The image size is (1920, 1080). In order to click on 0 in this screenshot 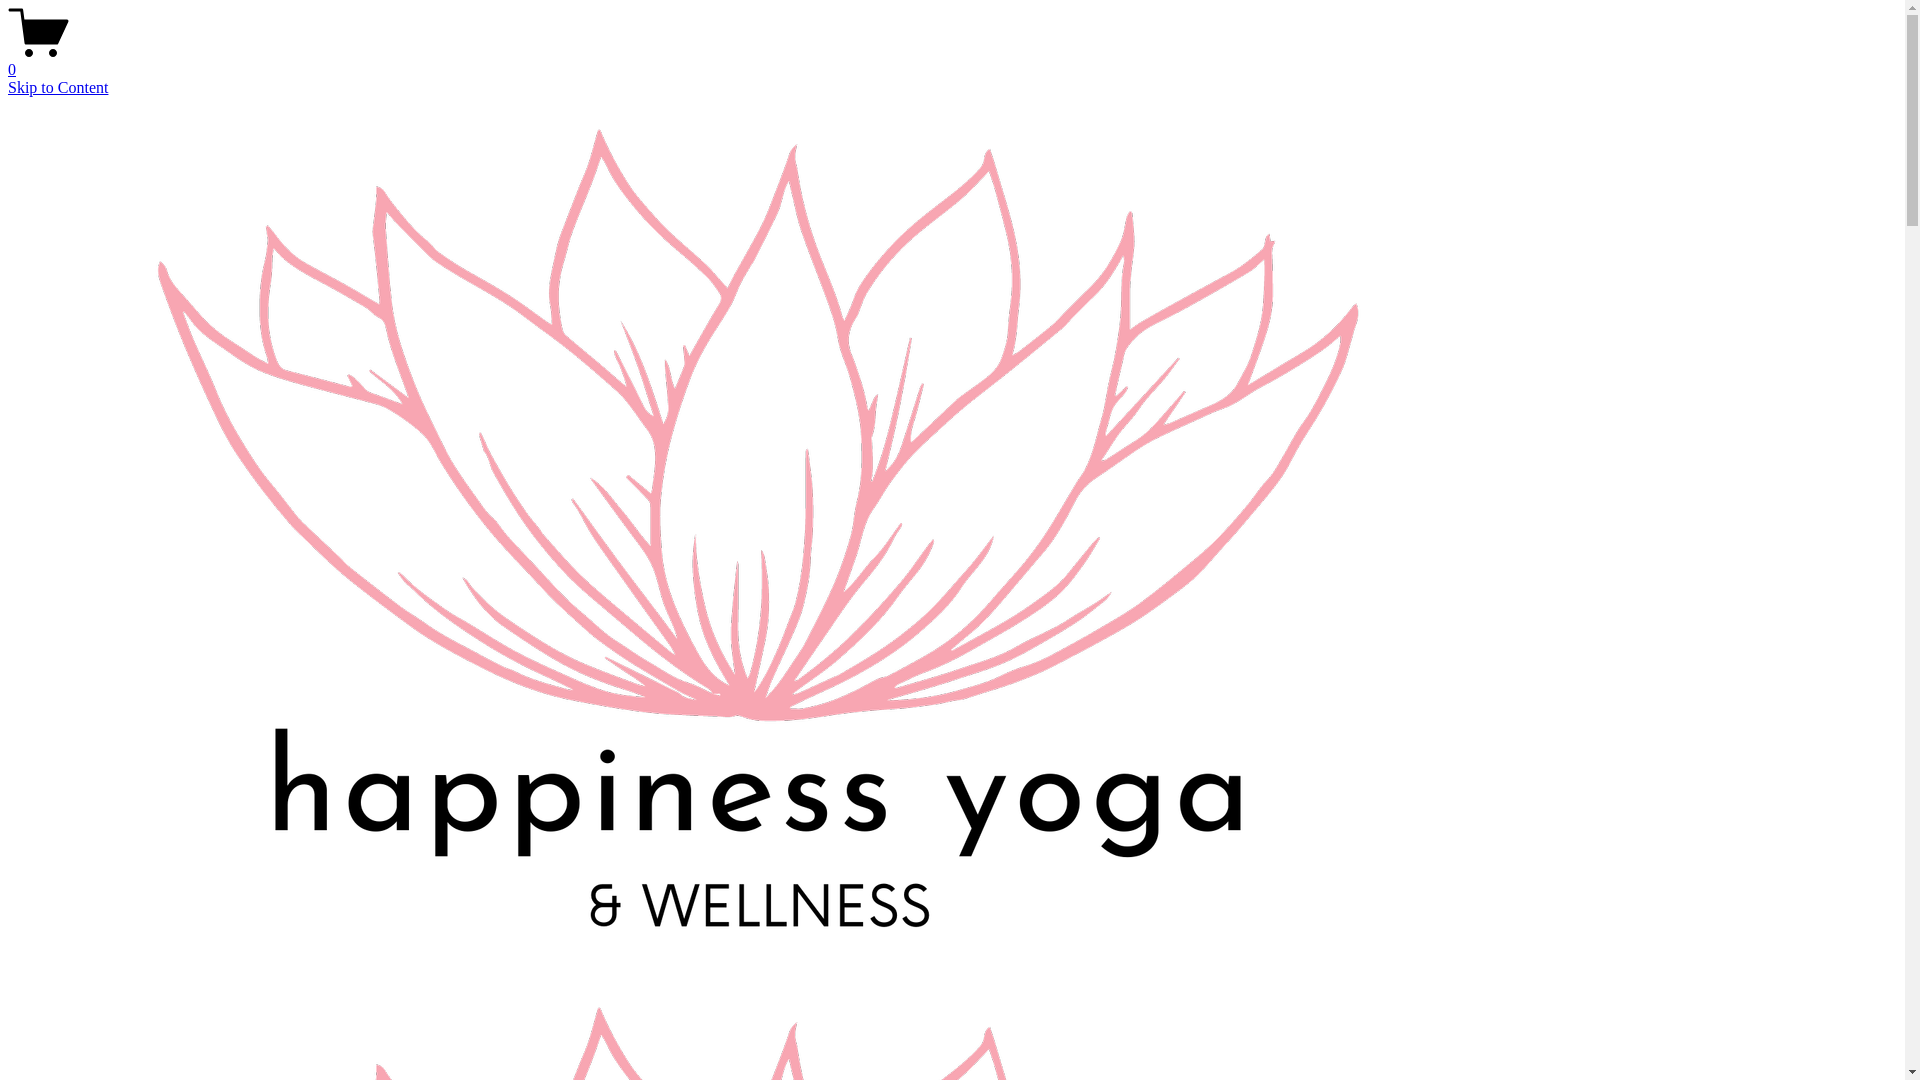, I will do `click(952, 61)`.